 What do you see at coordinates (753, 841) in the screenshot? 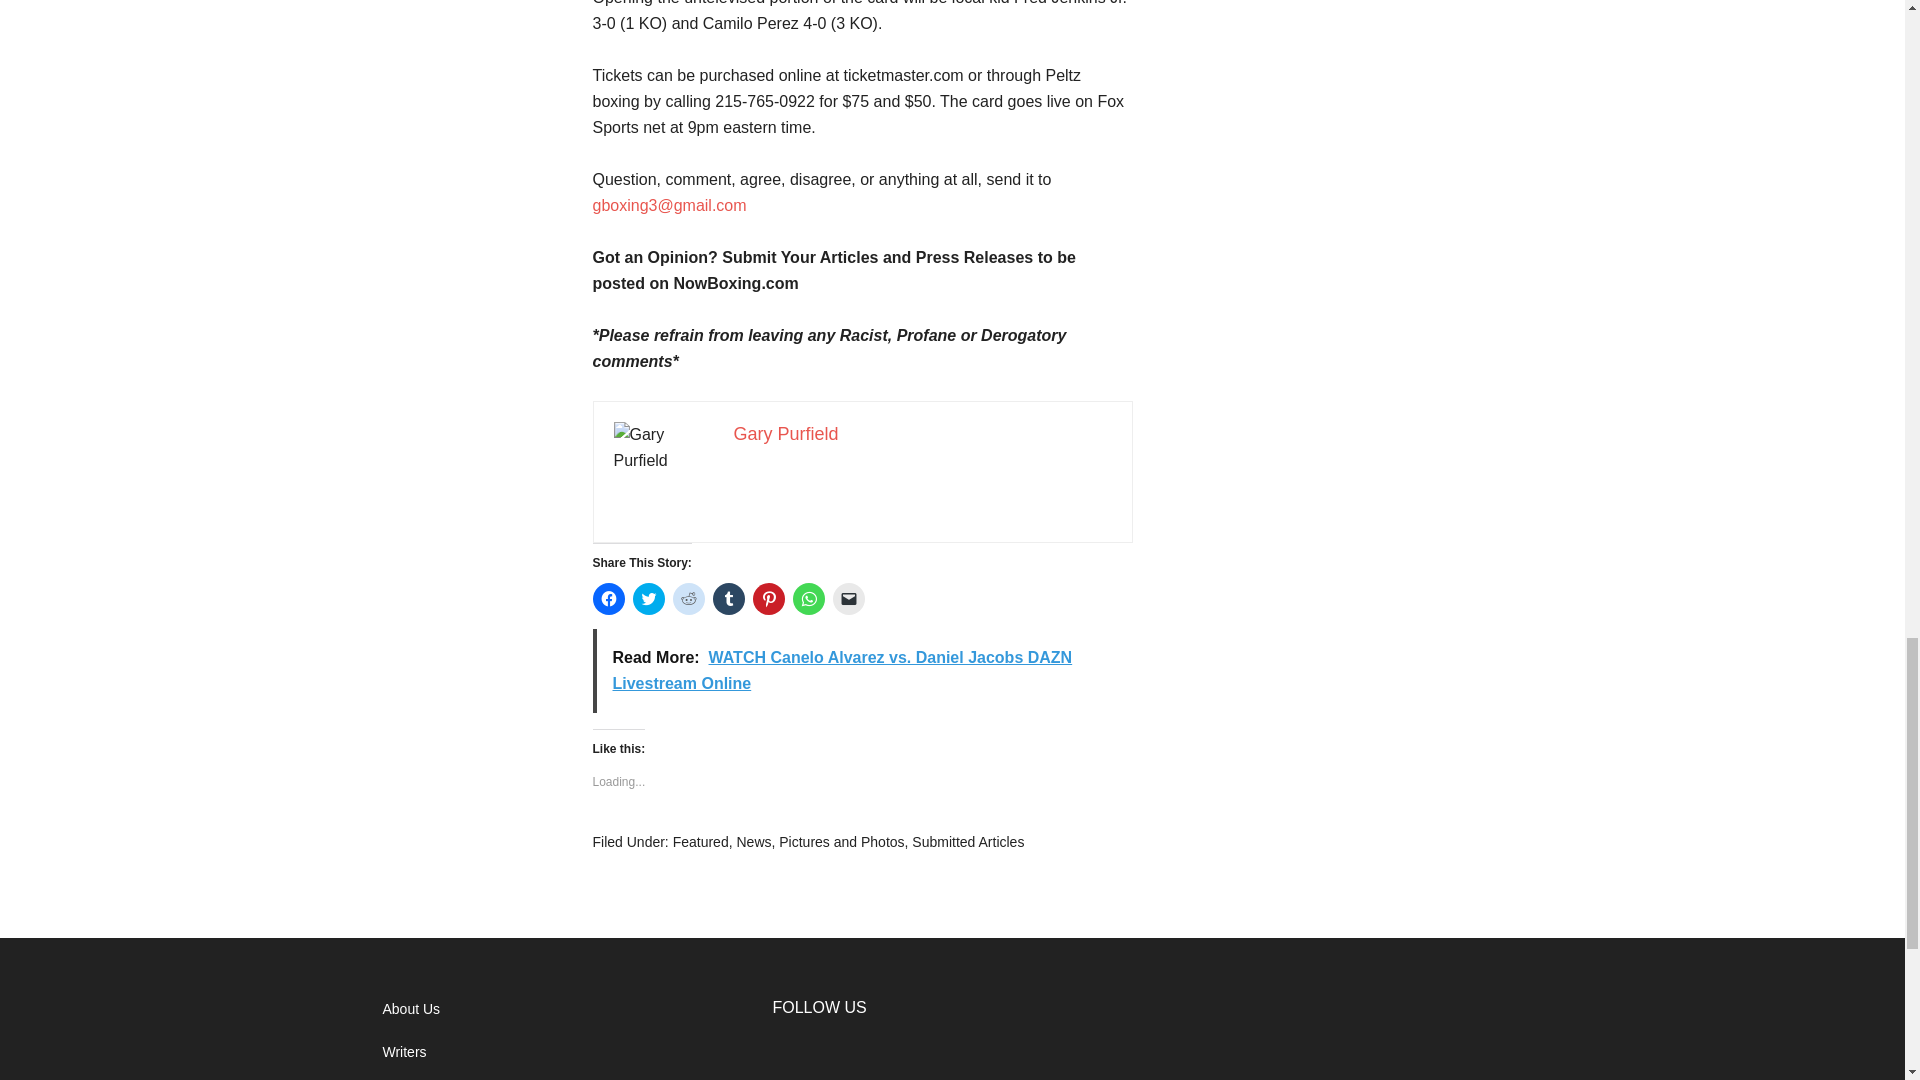
I see `News` at bounding box center [753, 841].